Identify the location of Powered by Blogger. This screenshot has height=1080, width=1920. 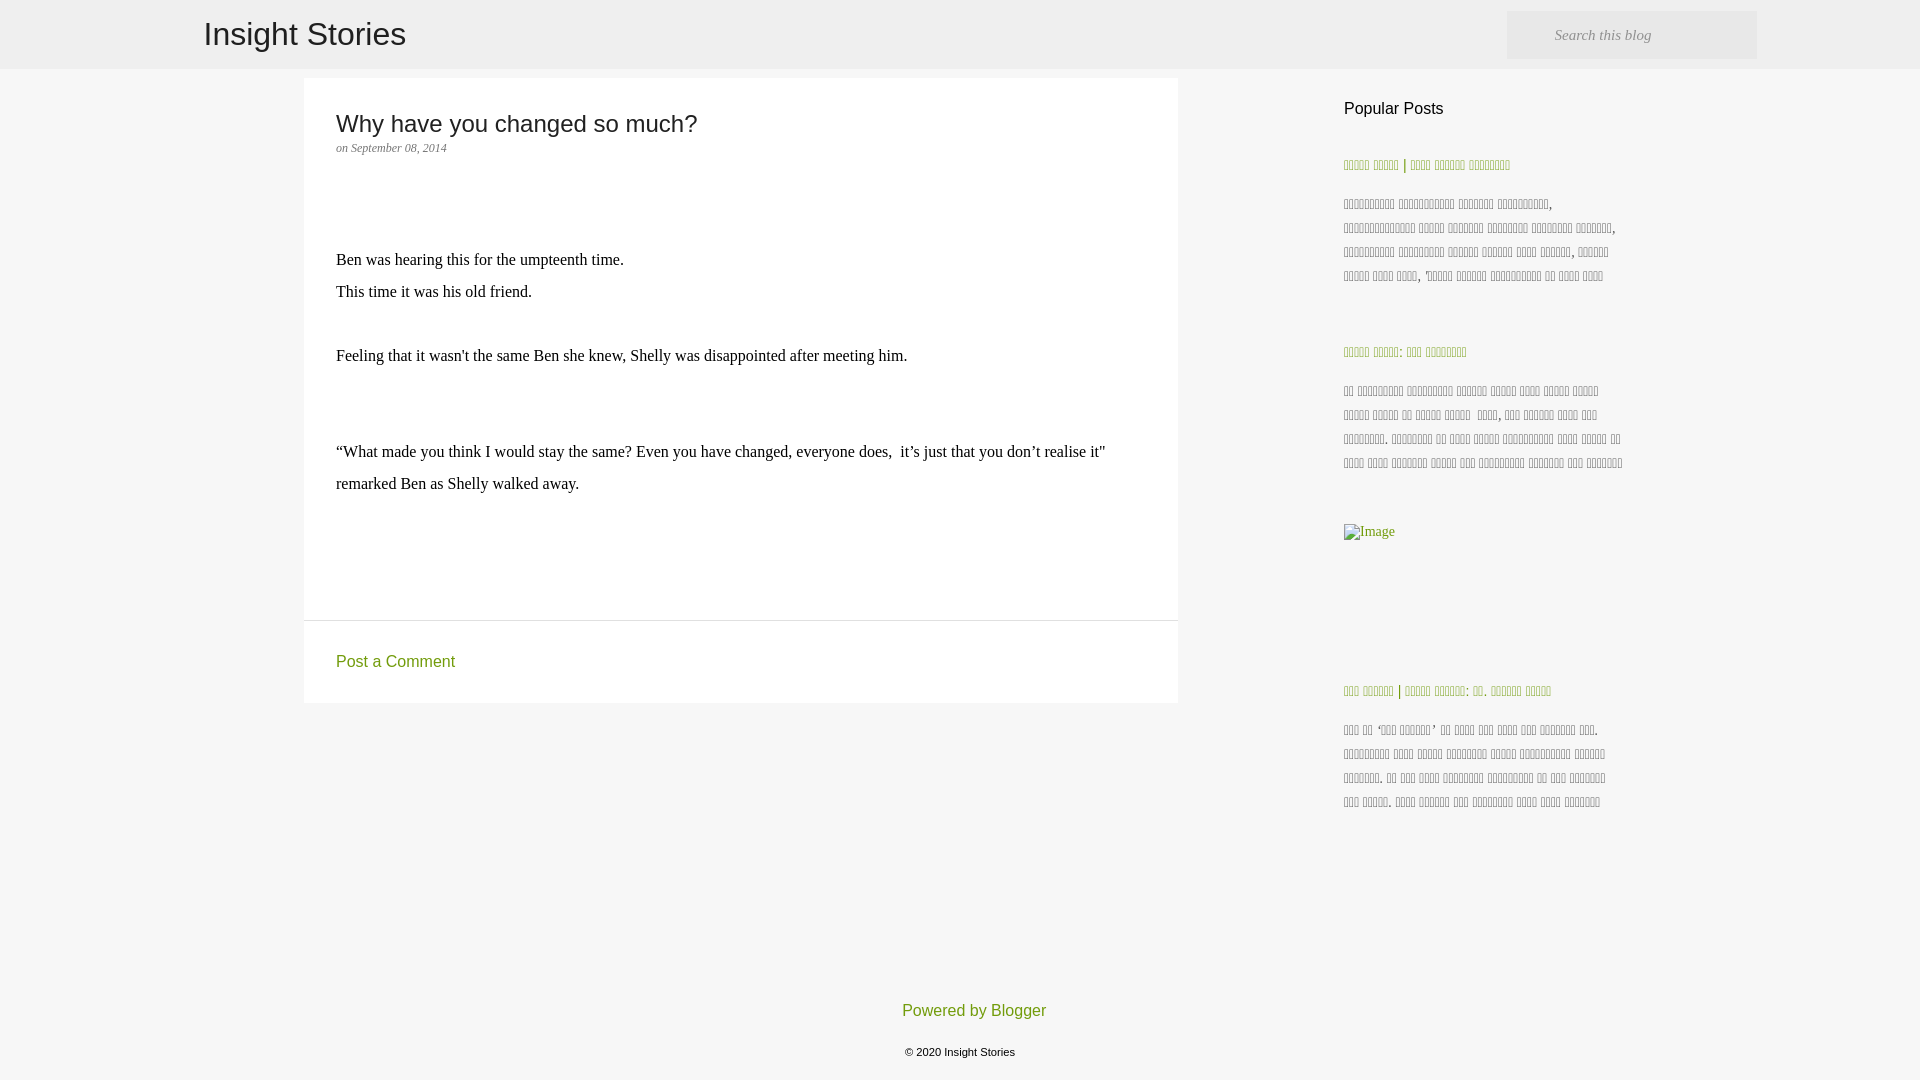
(960, 1010).